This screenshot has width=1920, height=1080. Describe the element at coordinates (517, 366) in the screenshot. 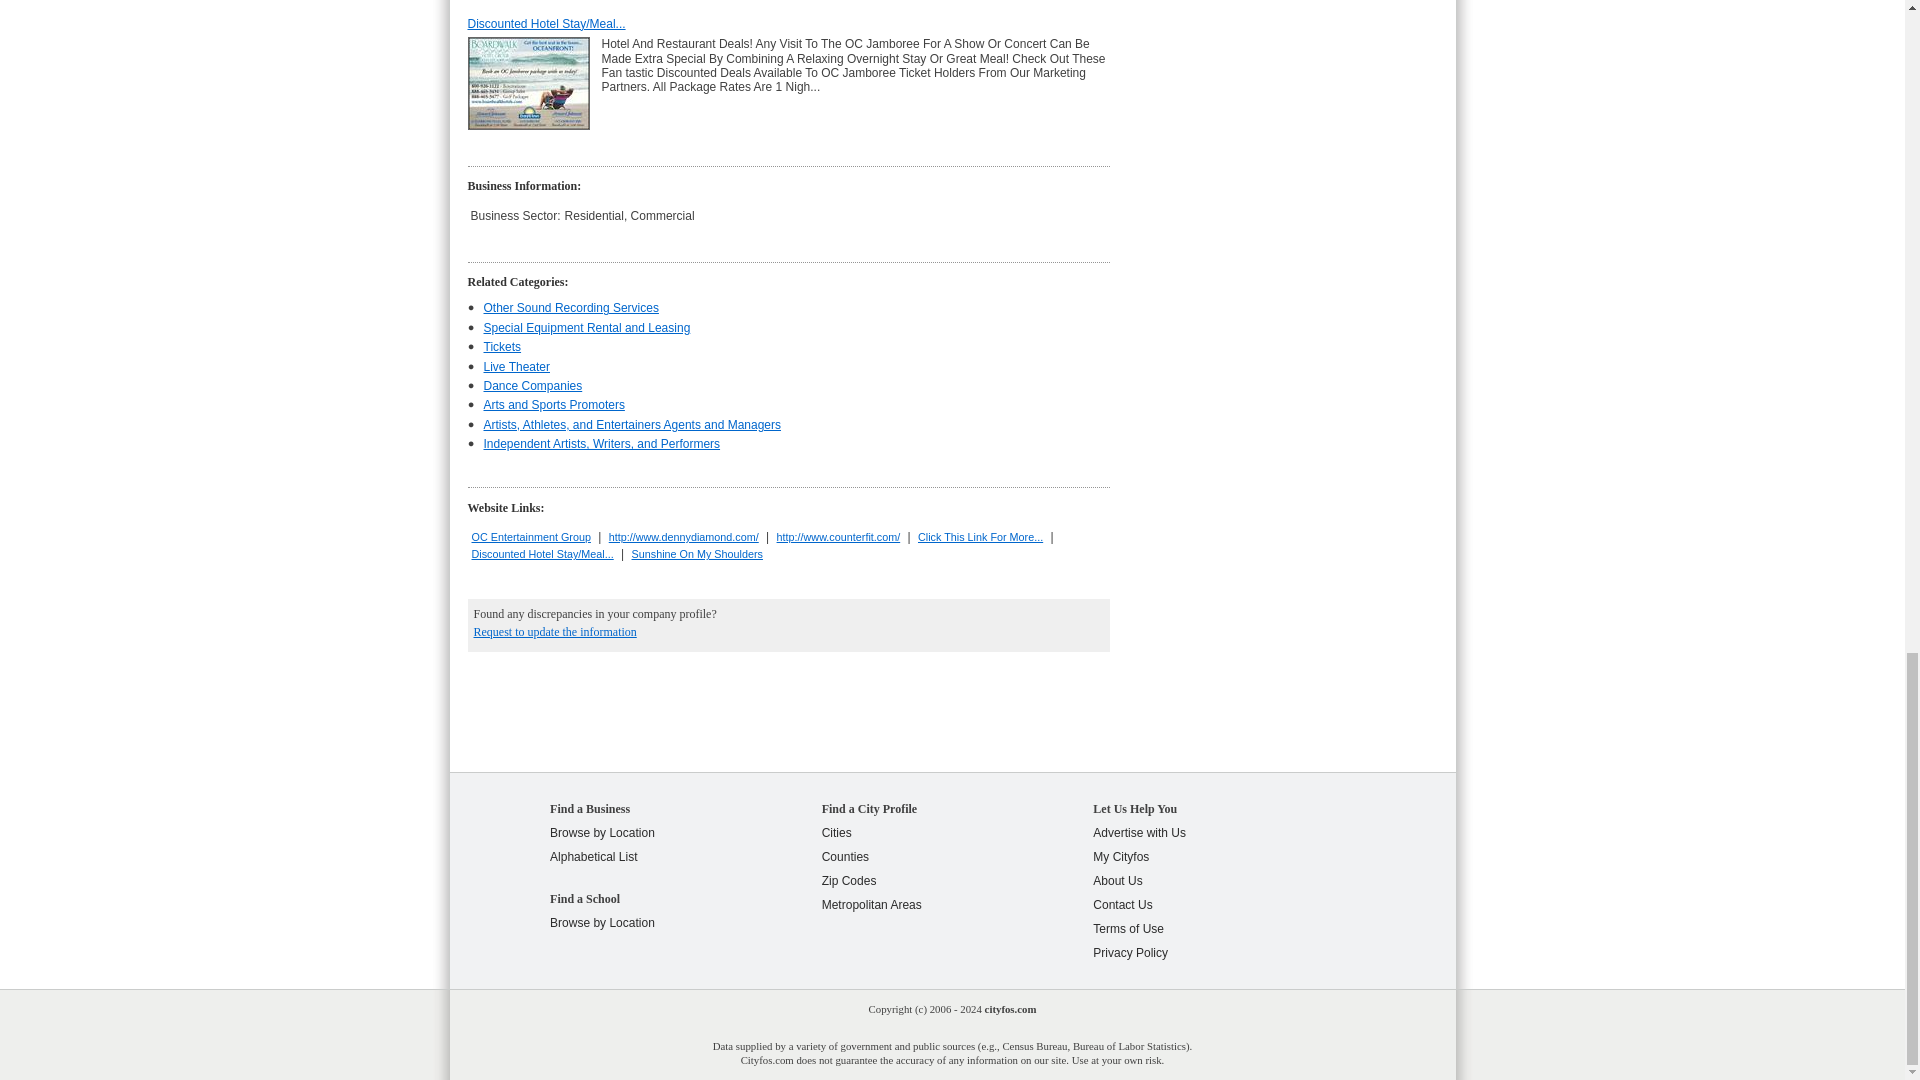

I see `Live Theater` at that location.